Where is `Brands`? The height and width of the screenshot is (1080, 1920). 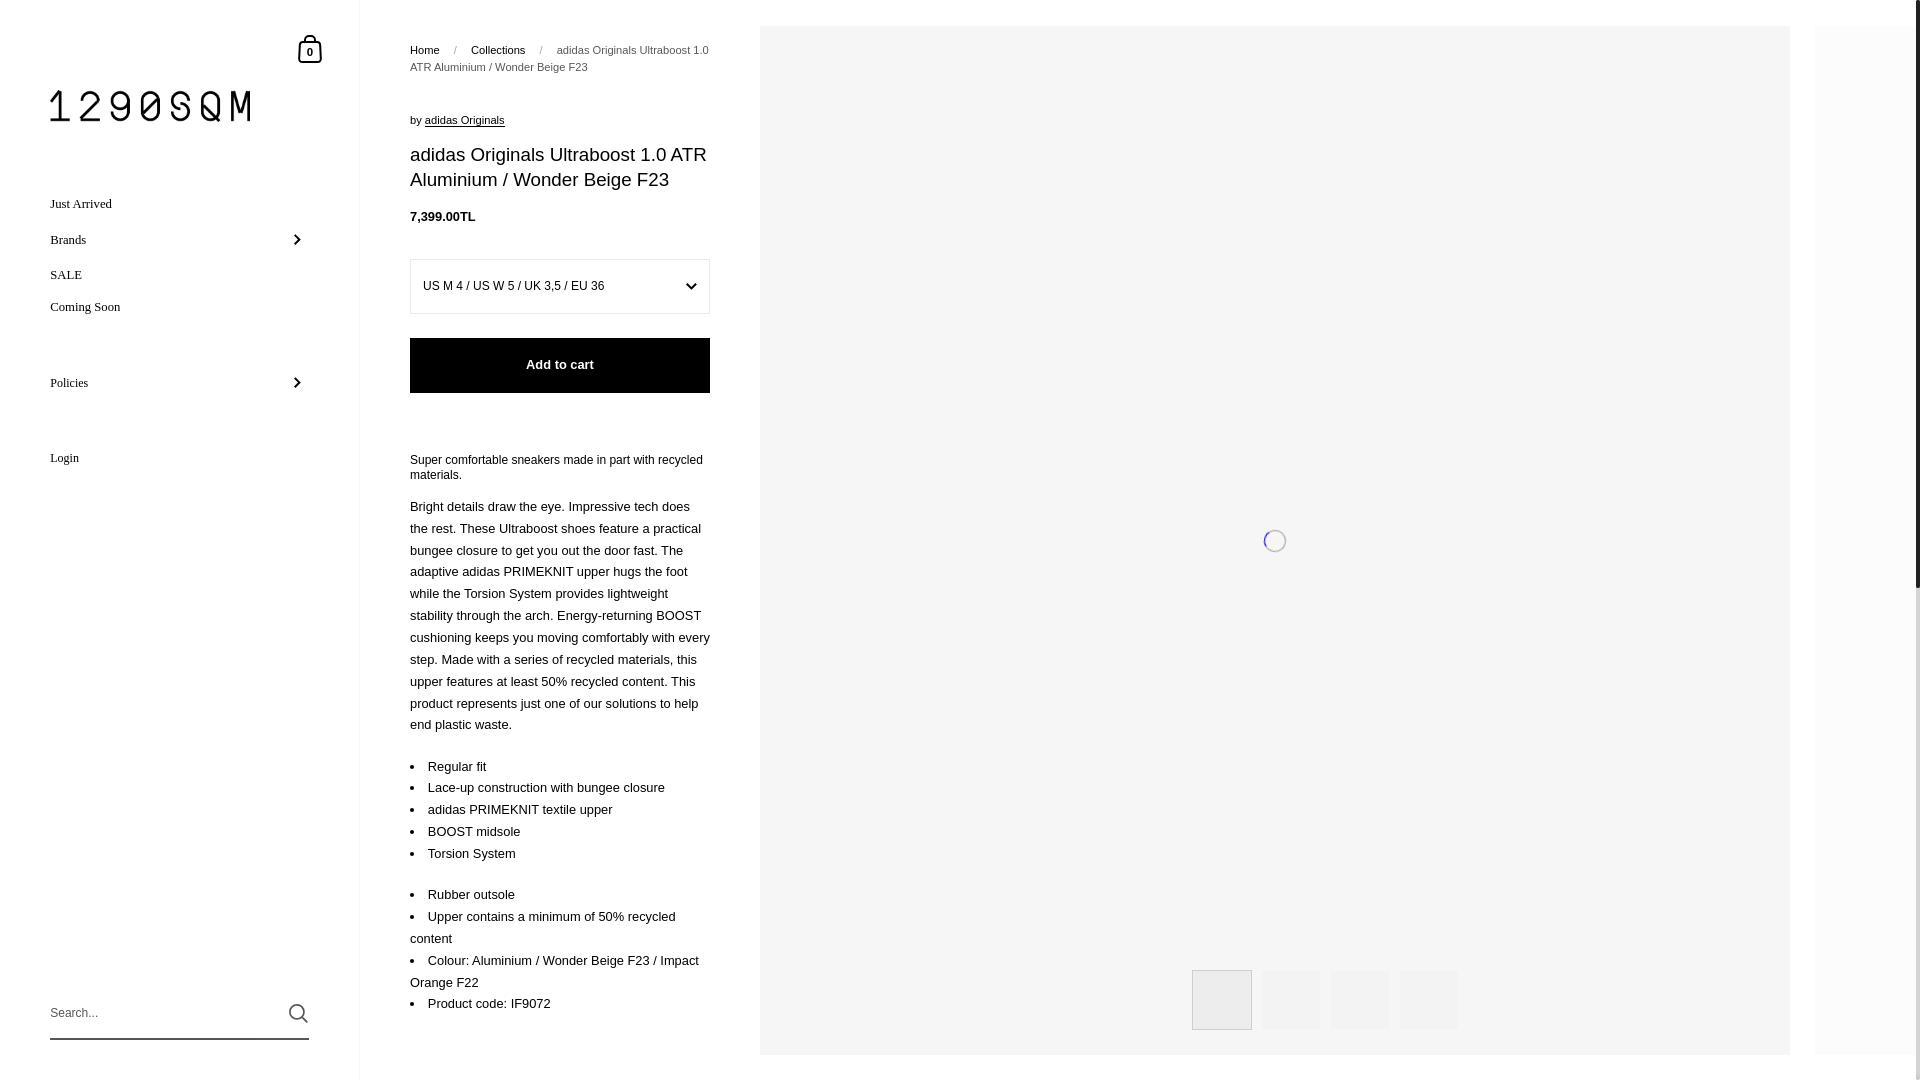
Brands is located at coordinates (180, 240).